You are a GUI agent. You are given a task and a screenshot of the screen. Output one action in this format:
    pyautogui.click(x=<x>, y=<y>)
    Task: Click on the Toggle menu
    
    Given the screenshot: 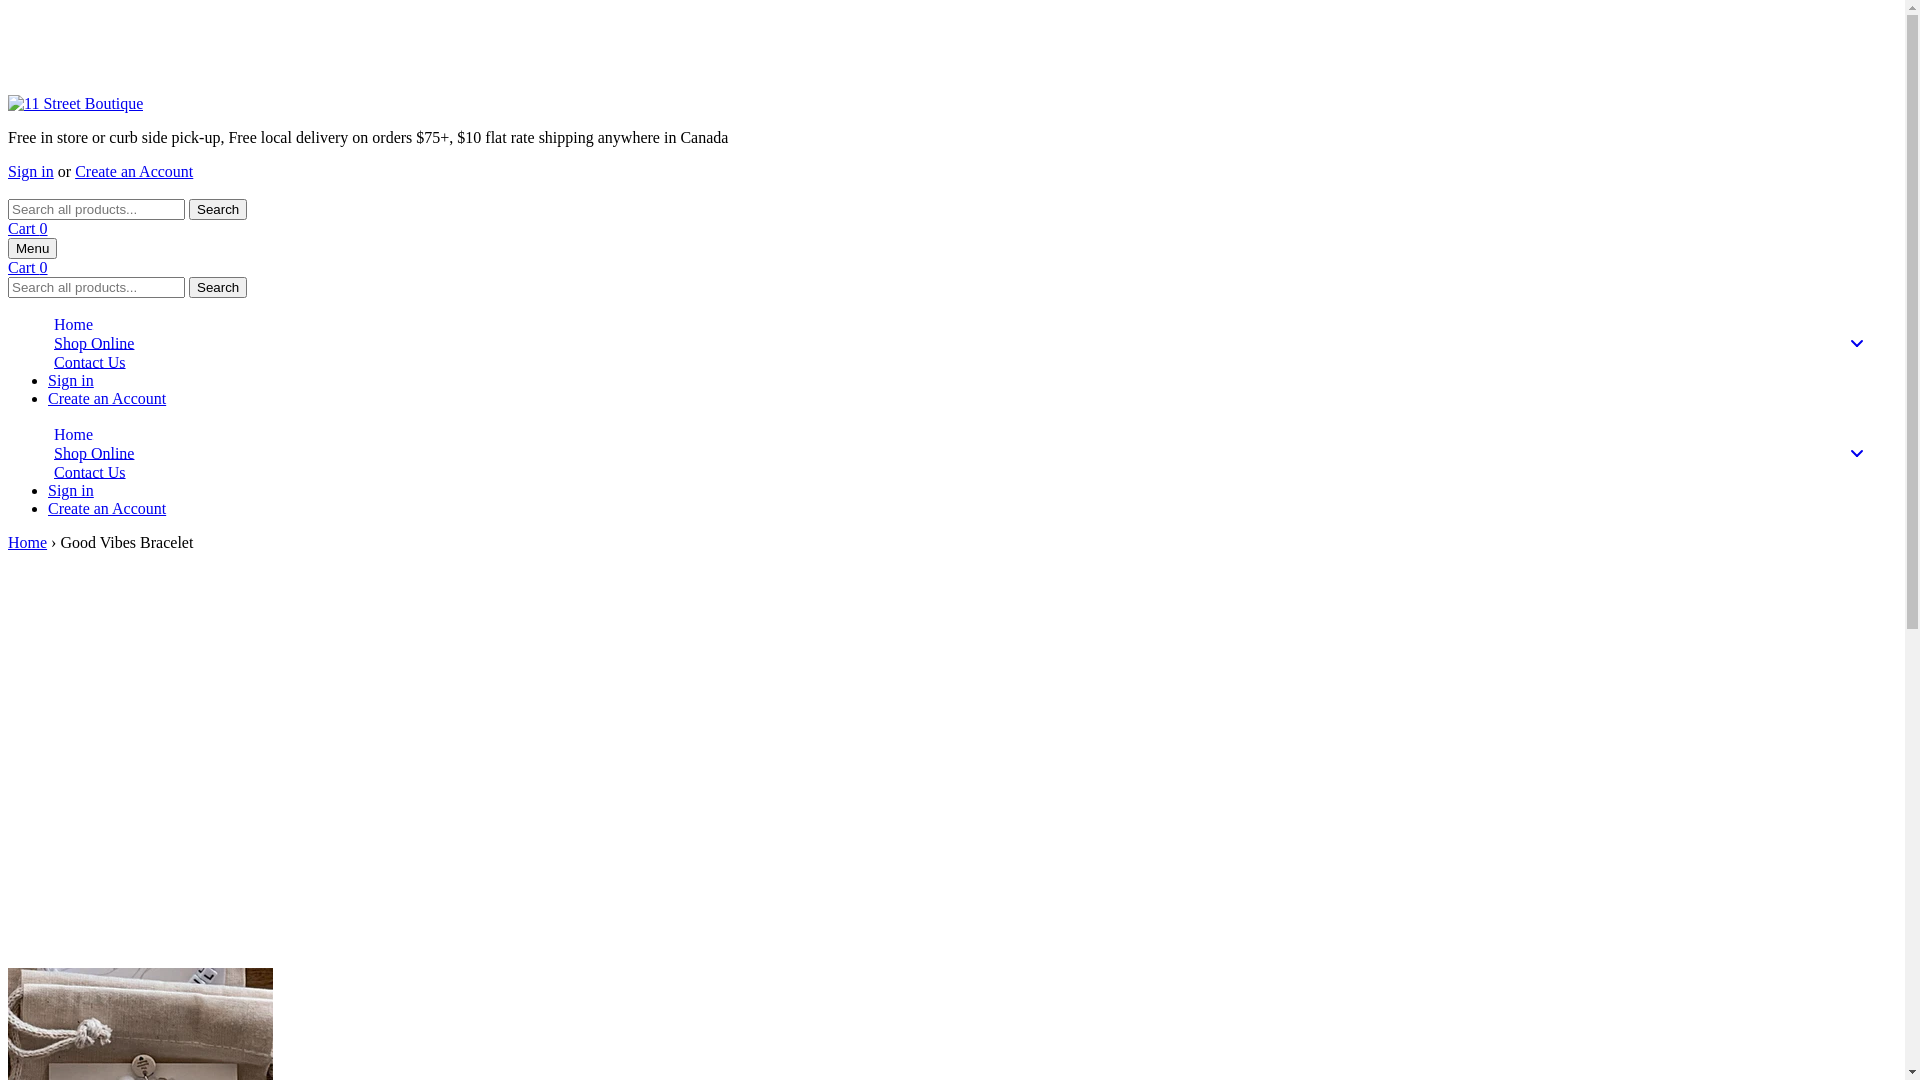 What is the action you would take?
    pyautogui.click(x=1863, y=344)
    